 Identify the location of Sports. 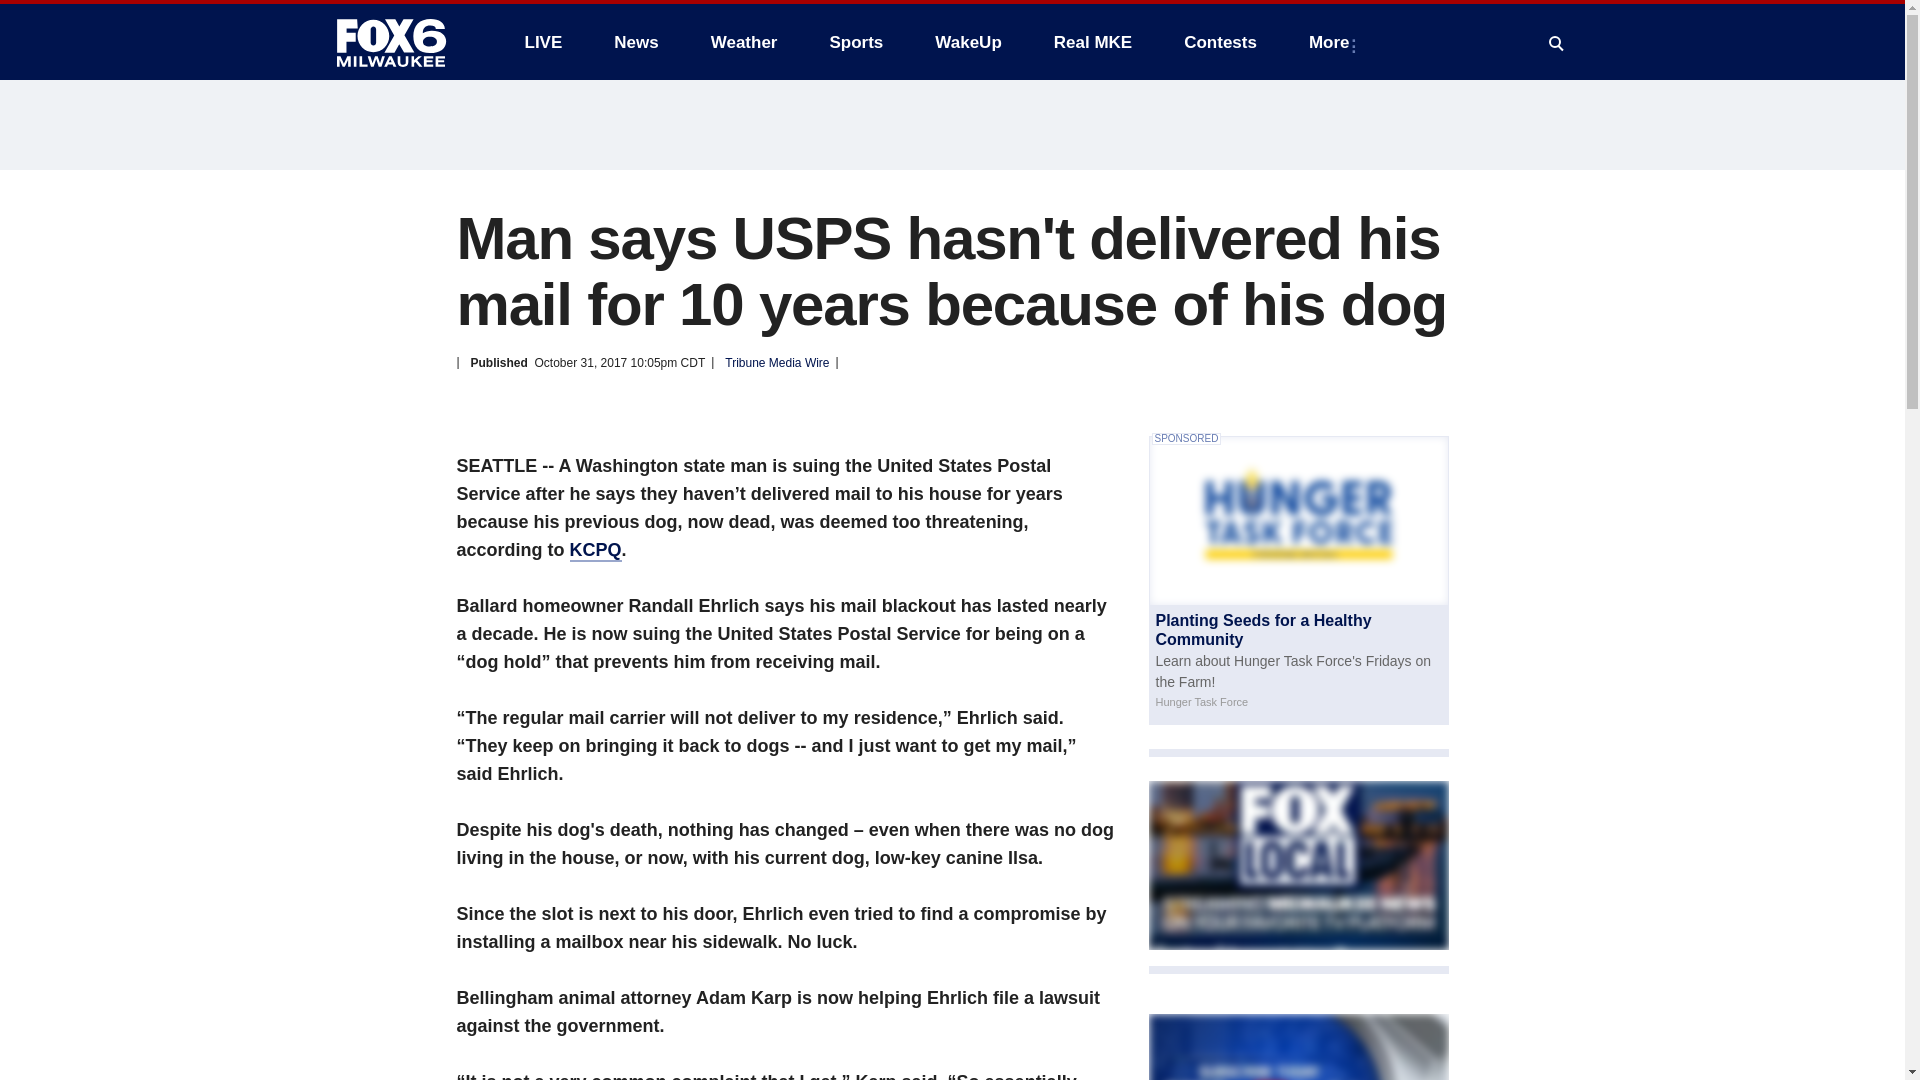
(855, 42).